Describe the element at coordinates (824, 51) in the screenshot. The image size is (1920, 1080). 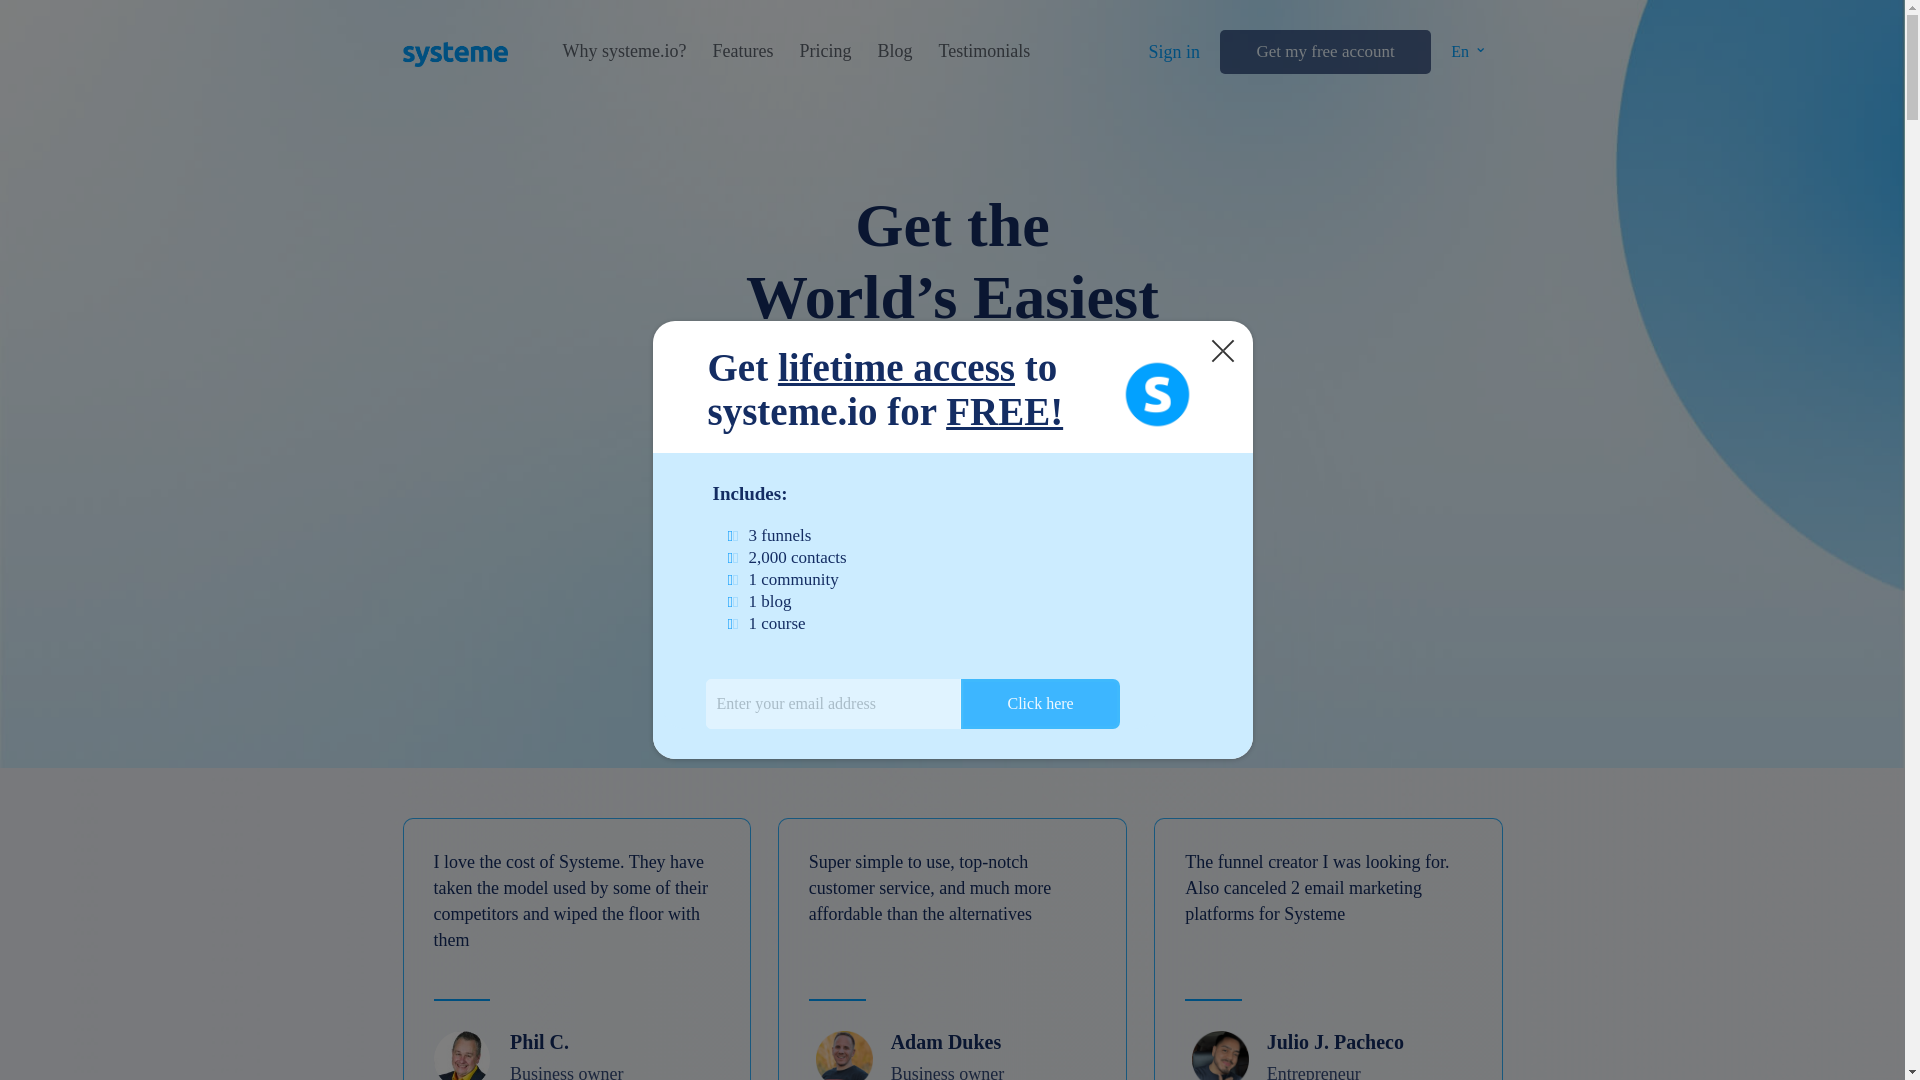
I see `Pricing` at that location.